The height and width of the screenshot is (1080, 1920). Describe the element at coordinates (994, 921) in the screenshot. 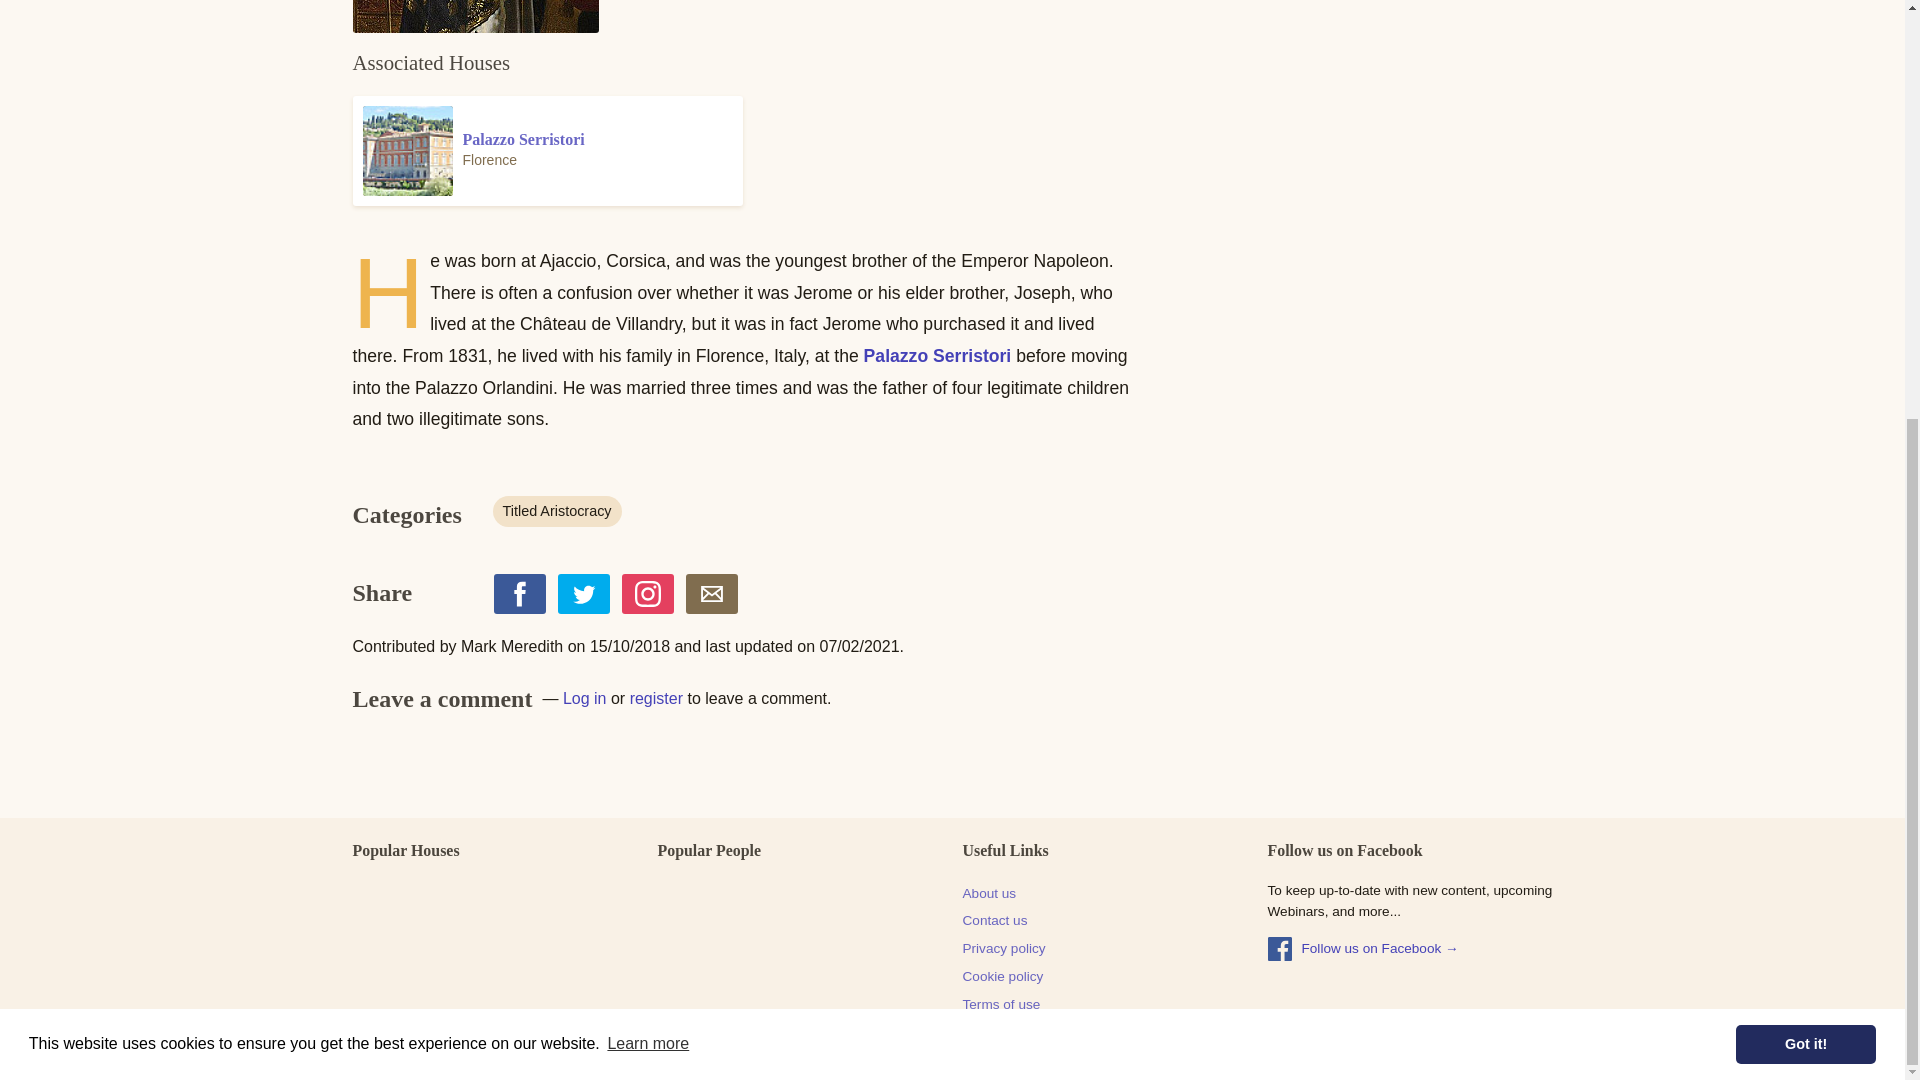

I see `Contact us` at that location.